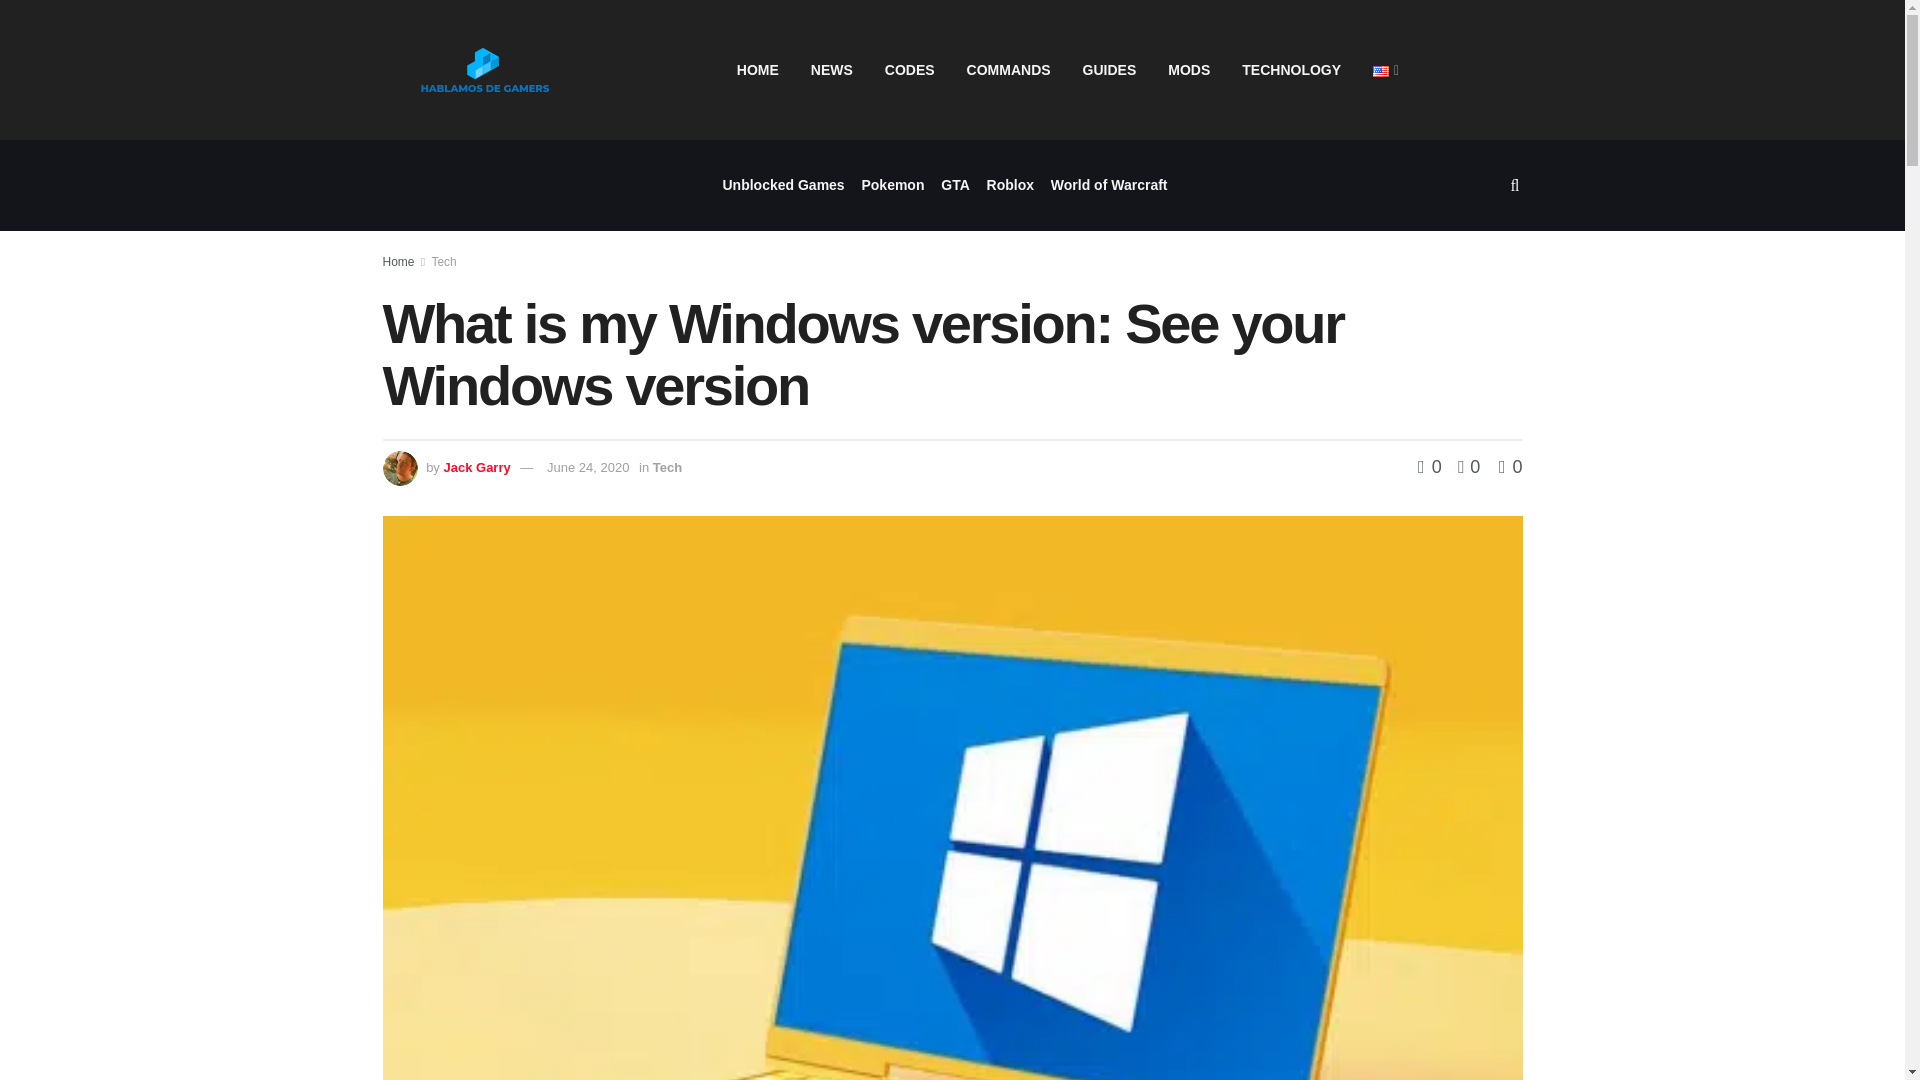 Image resolution: width=1920 pixels, height=1080 pixels. What do you see at coordinates (666, 468) in the screenshot?
I see `Tech` at bounding box center [666, 468].